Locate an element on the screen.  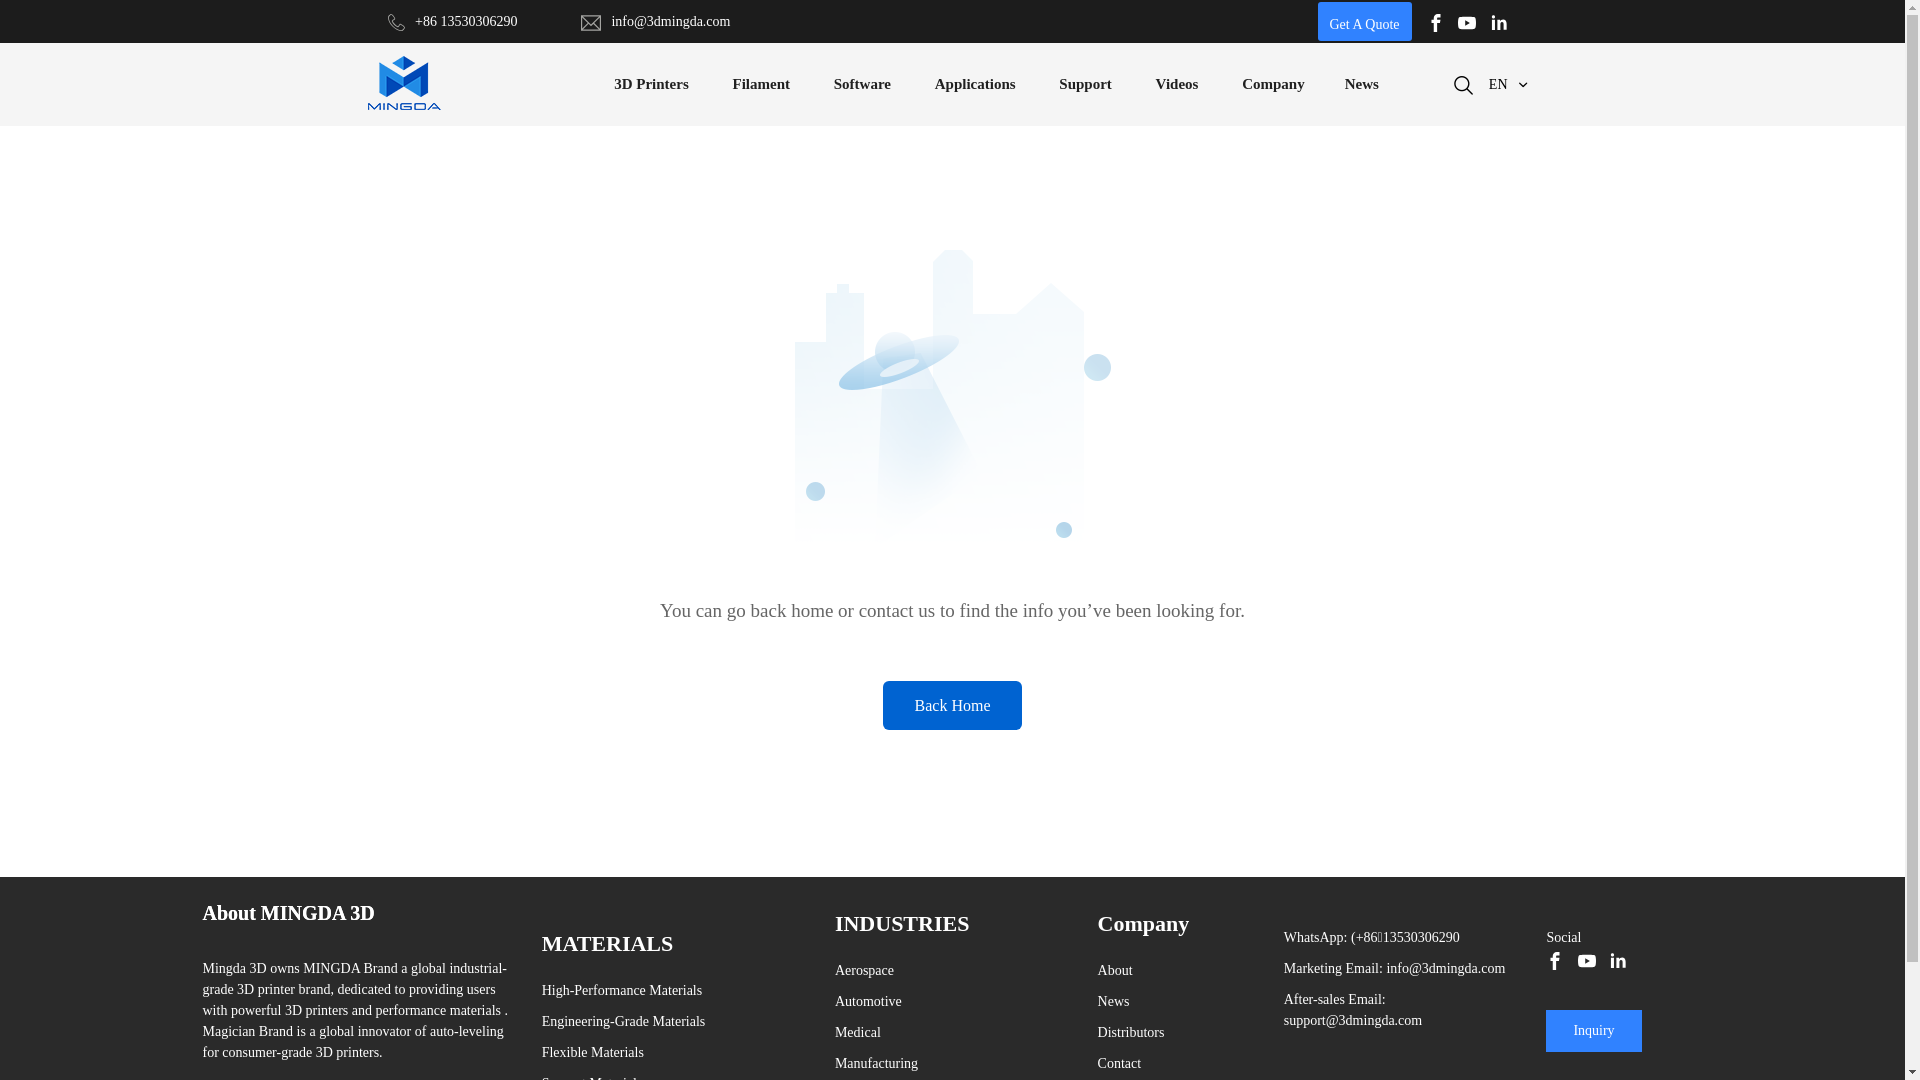
Manufacturing is located at coordinates (876, 1064).